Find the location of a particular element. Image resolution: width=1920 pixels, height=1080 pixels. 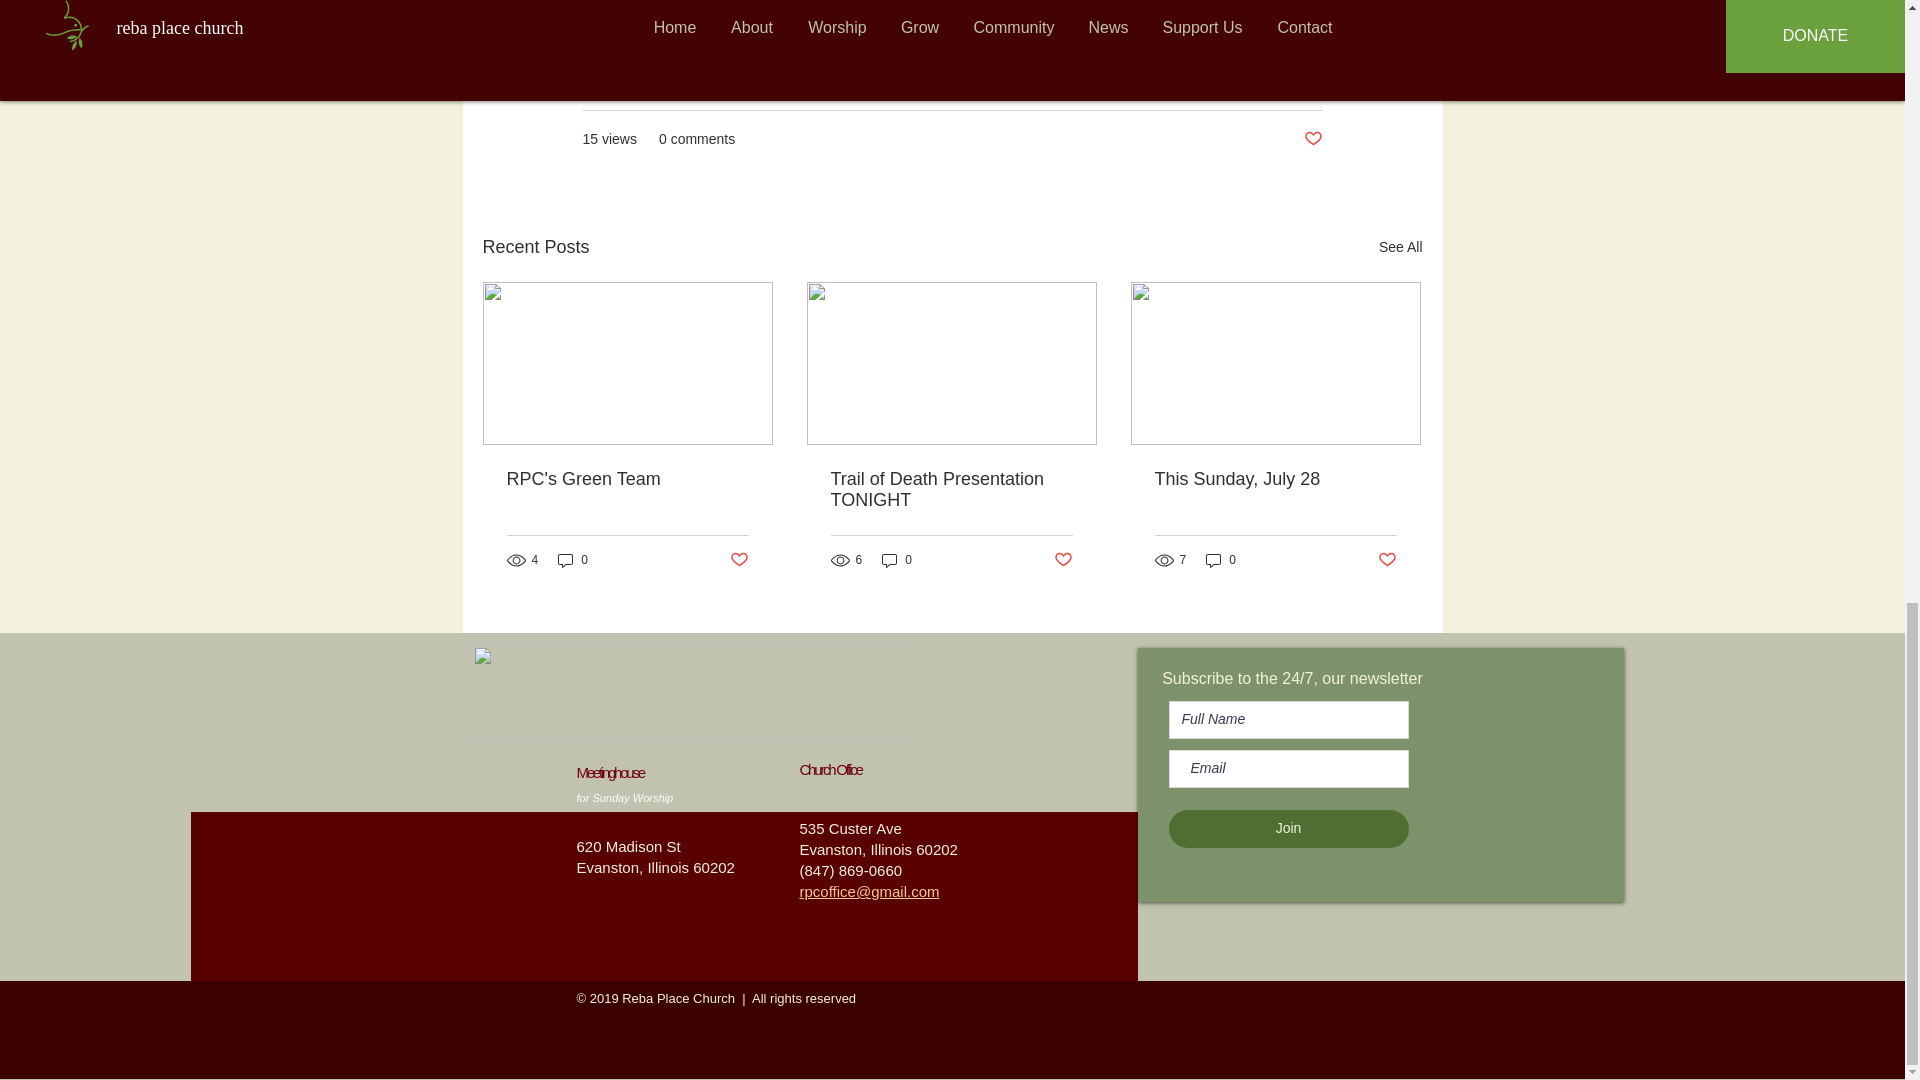

RPC's Green Team is located at coordinates (627, 479).